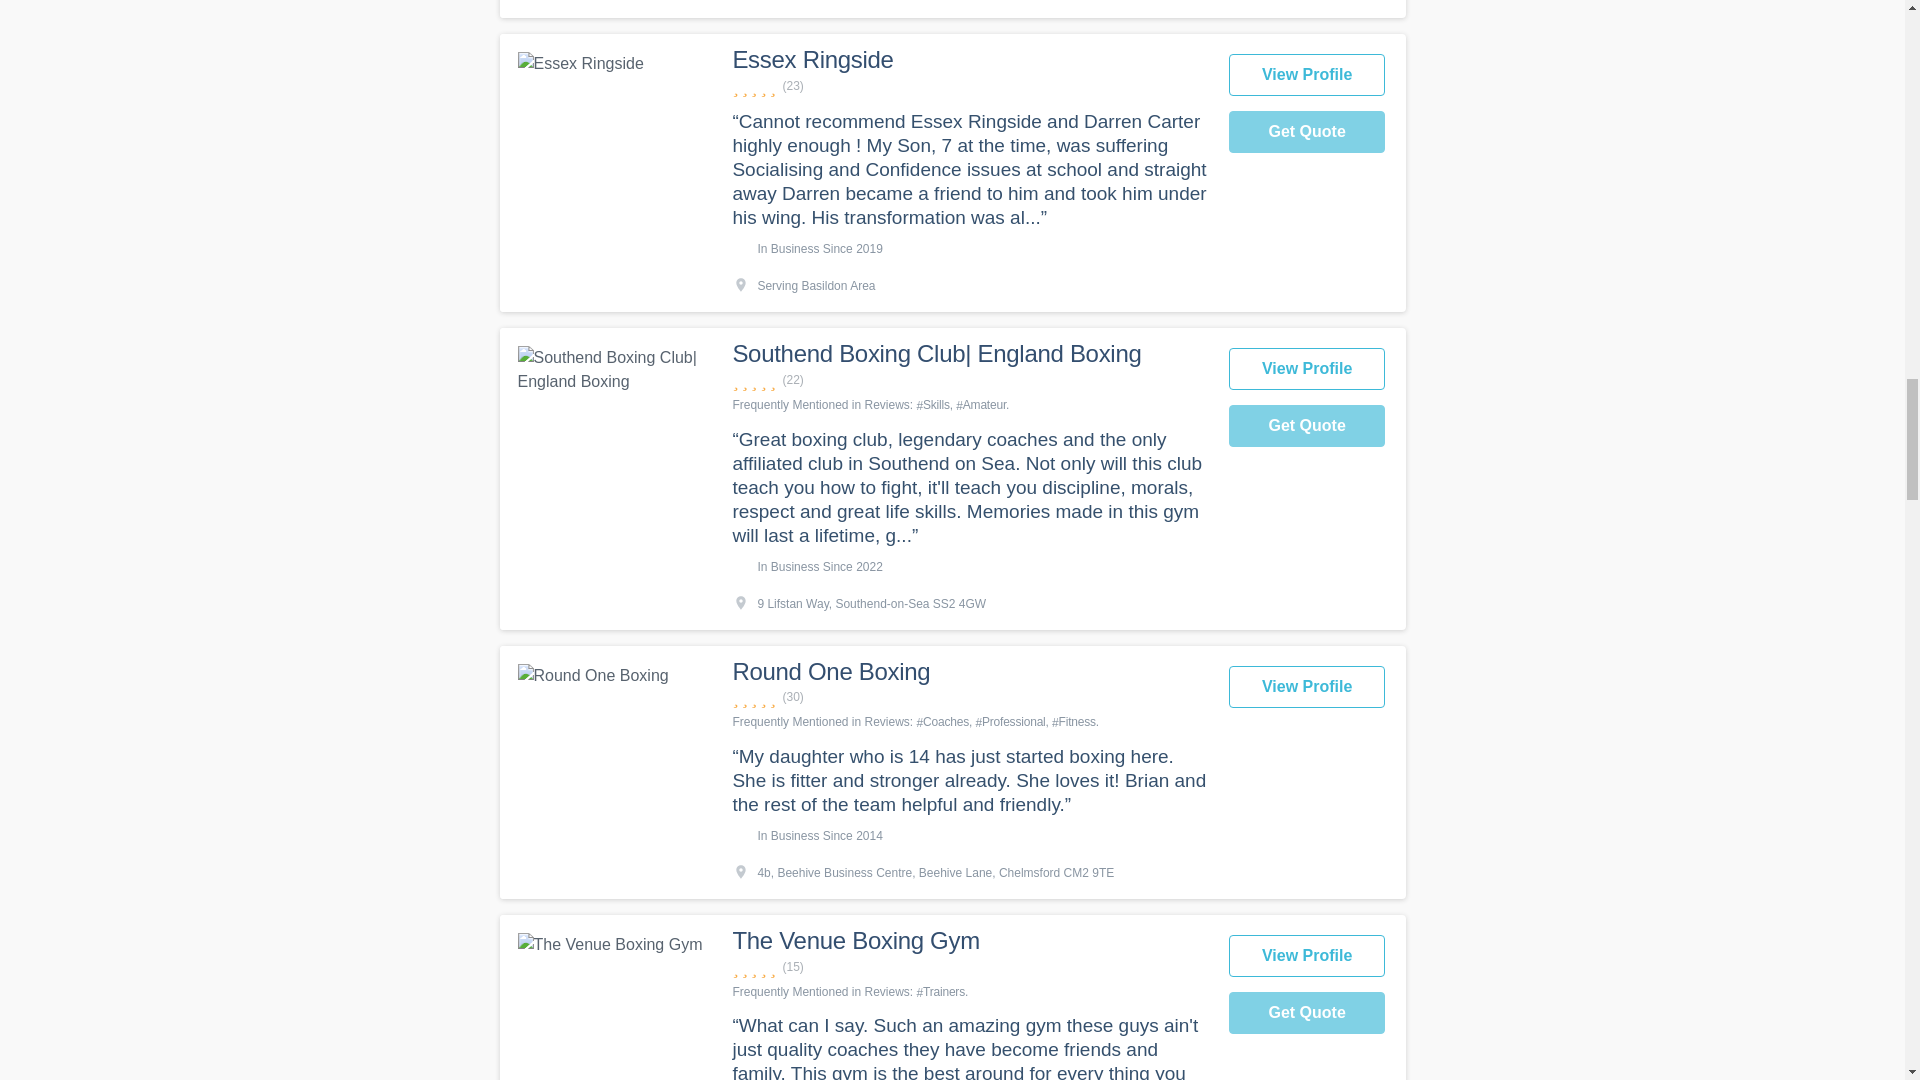 The image size is (1920, 1080). I want to click on 4.8, so click(969, 380).